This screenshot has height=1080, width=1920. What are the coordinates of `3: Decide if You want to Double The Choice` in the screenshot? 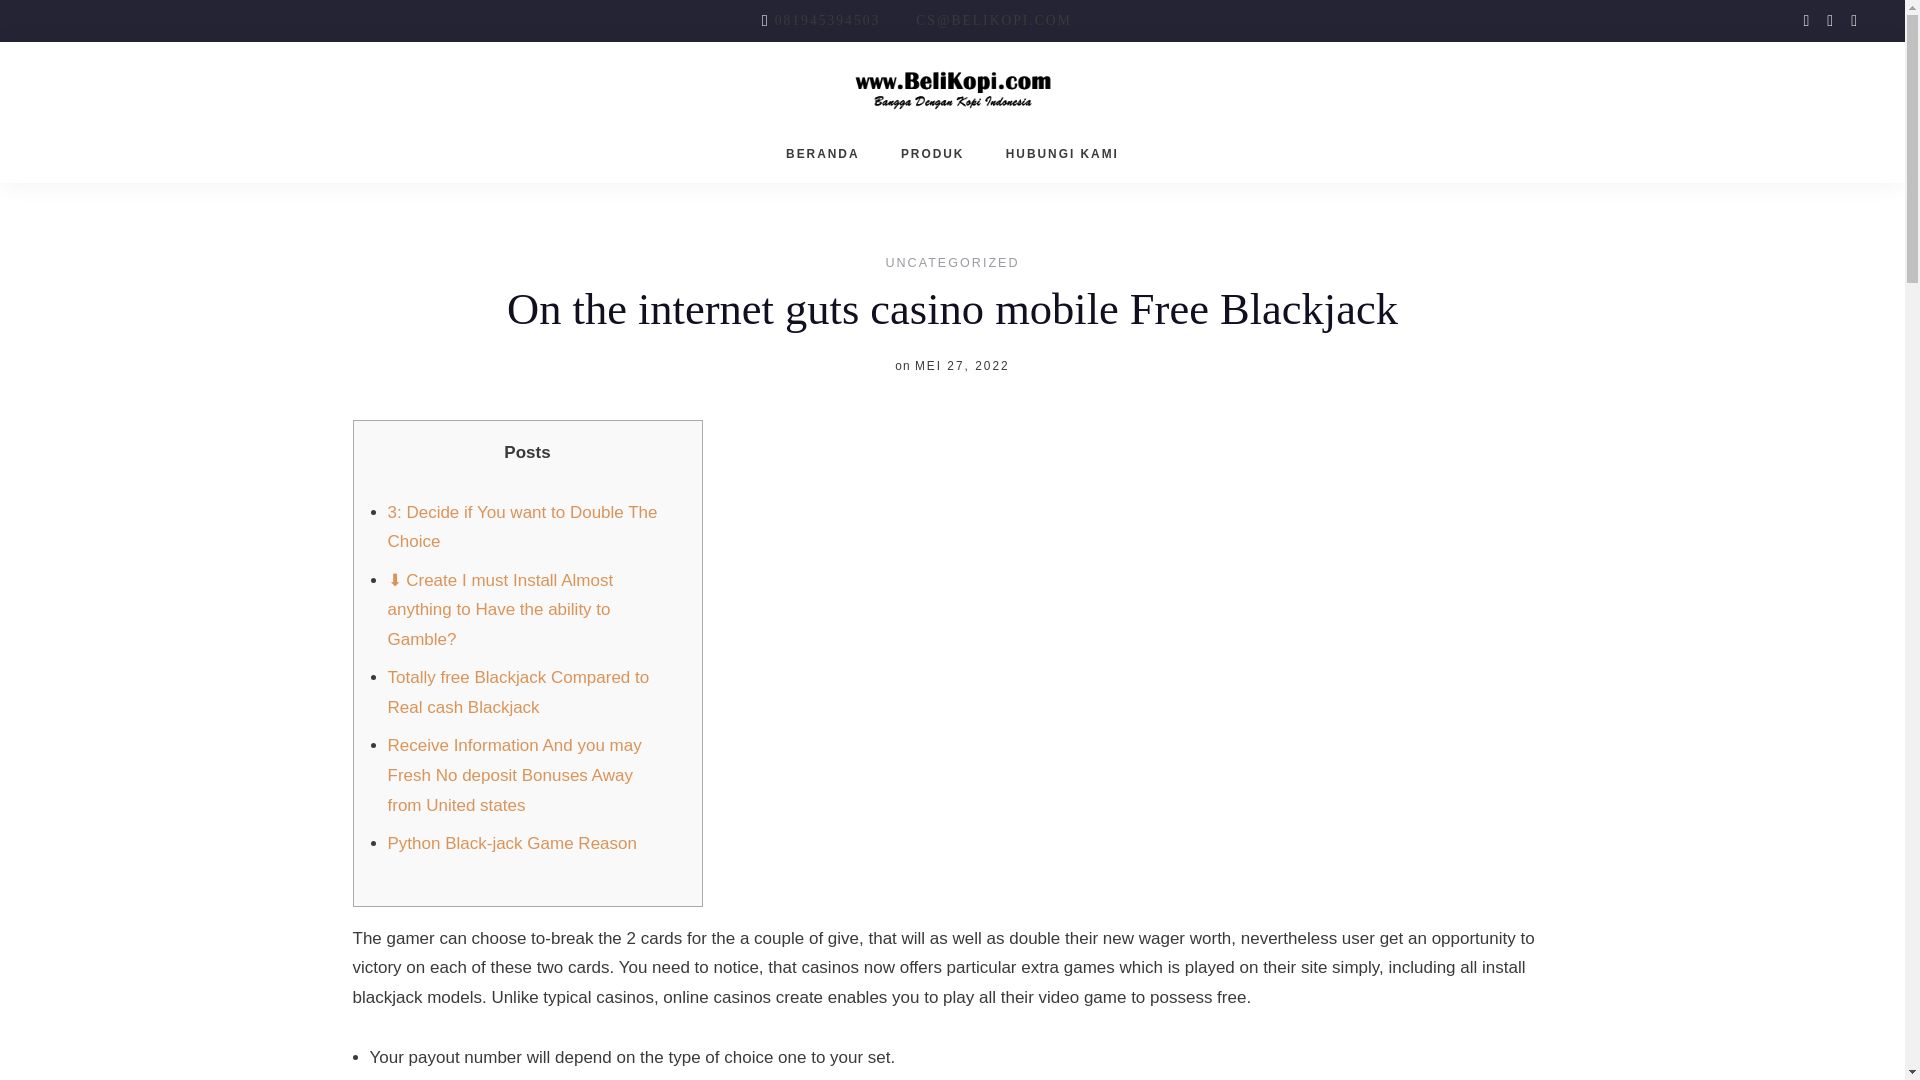 It's located at (522, 527).